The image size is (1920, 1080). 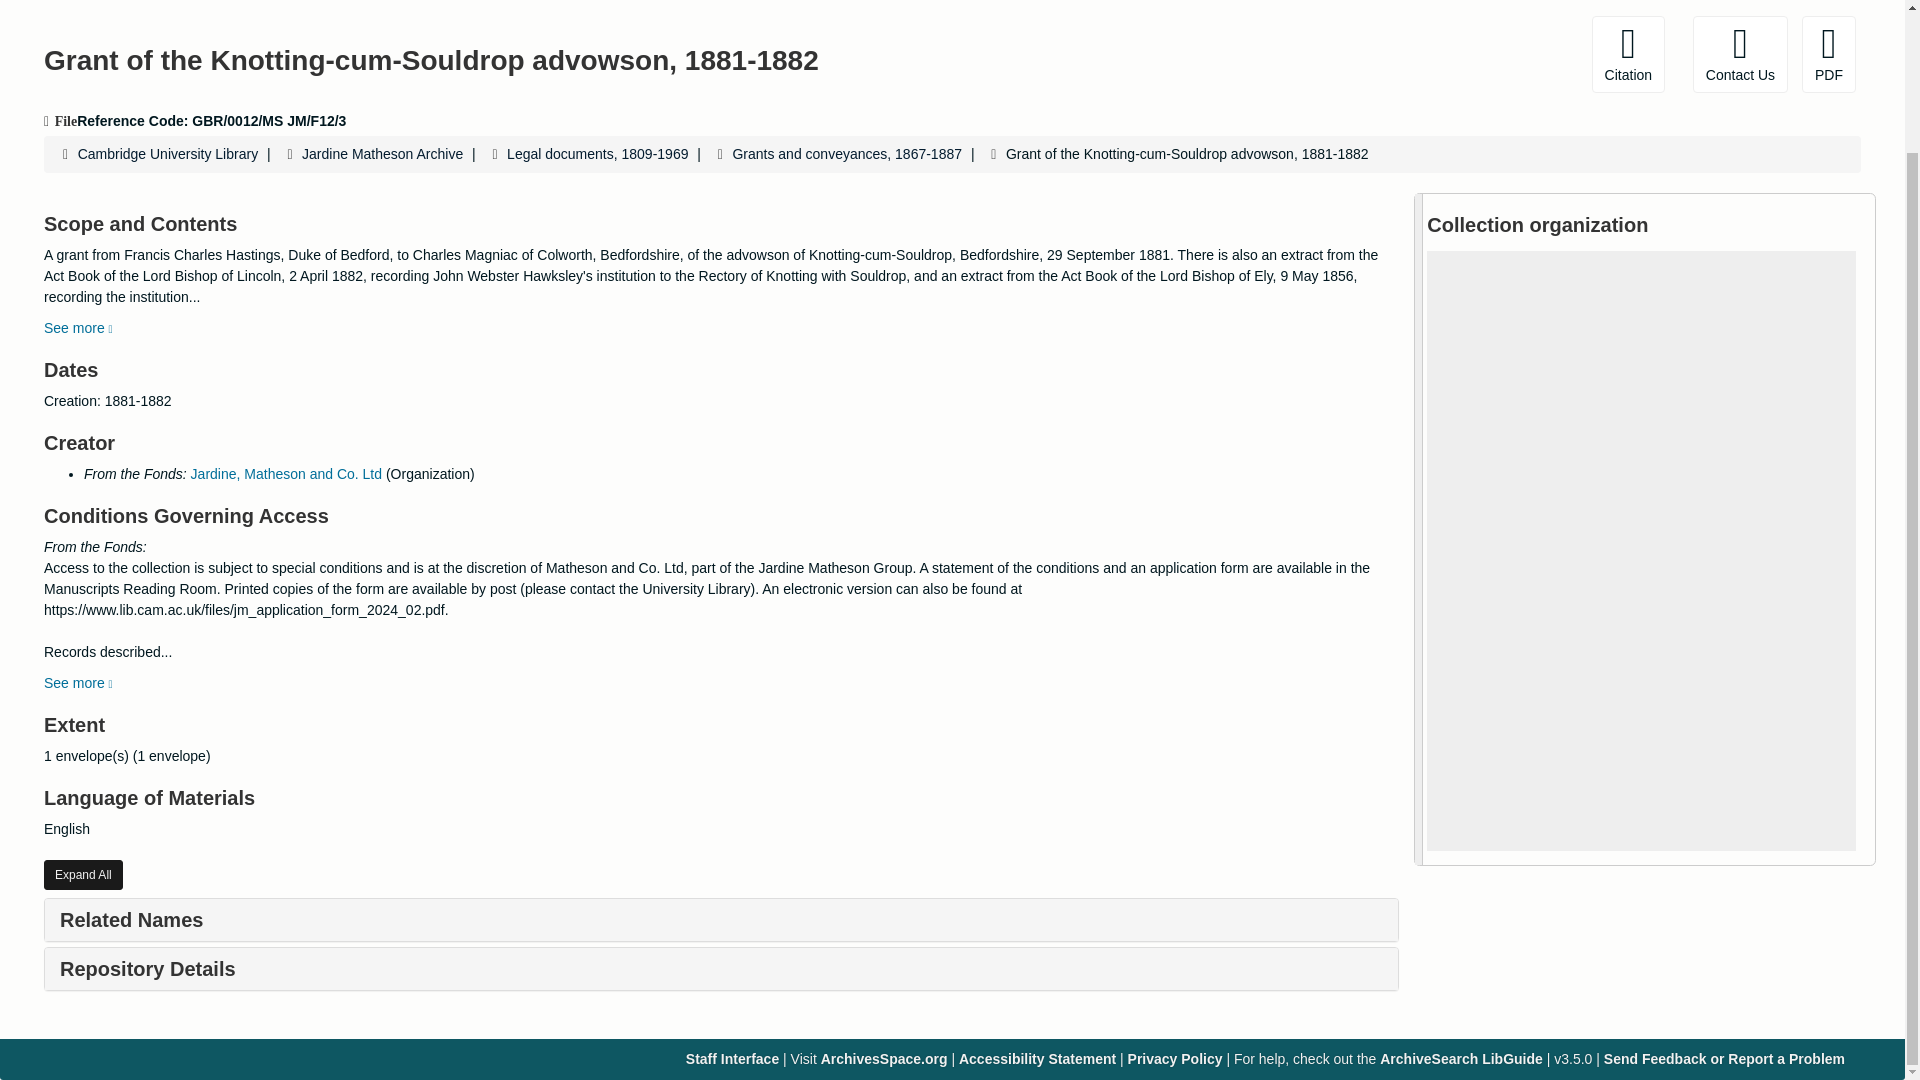 I want to click on ArchivesSpace.org, so click(x=884, y=1058).